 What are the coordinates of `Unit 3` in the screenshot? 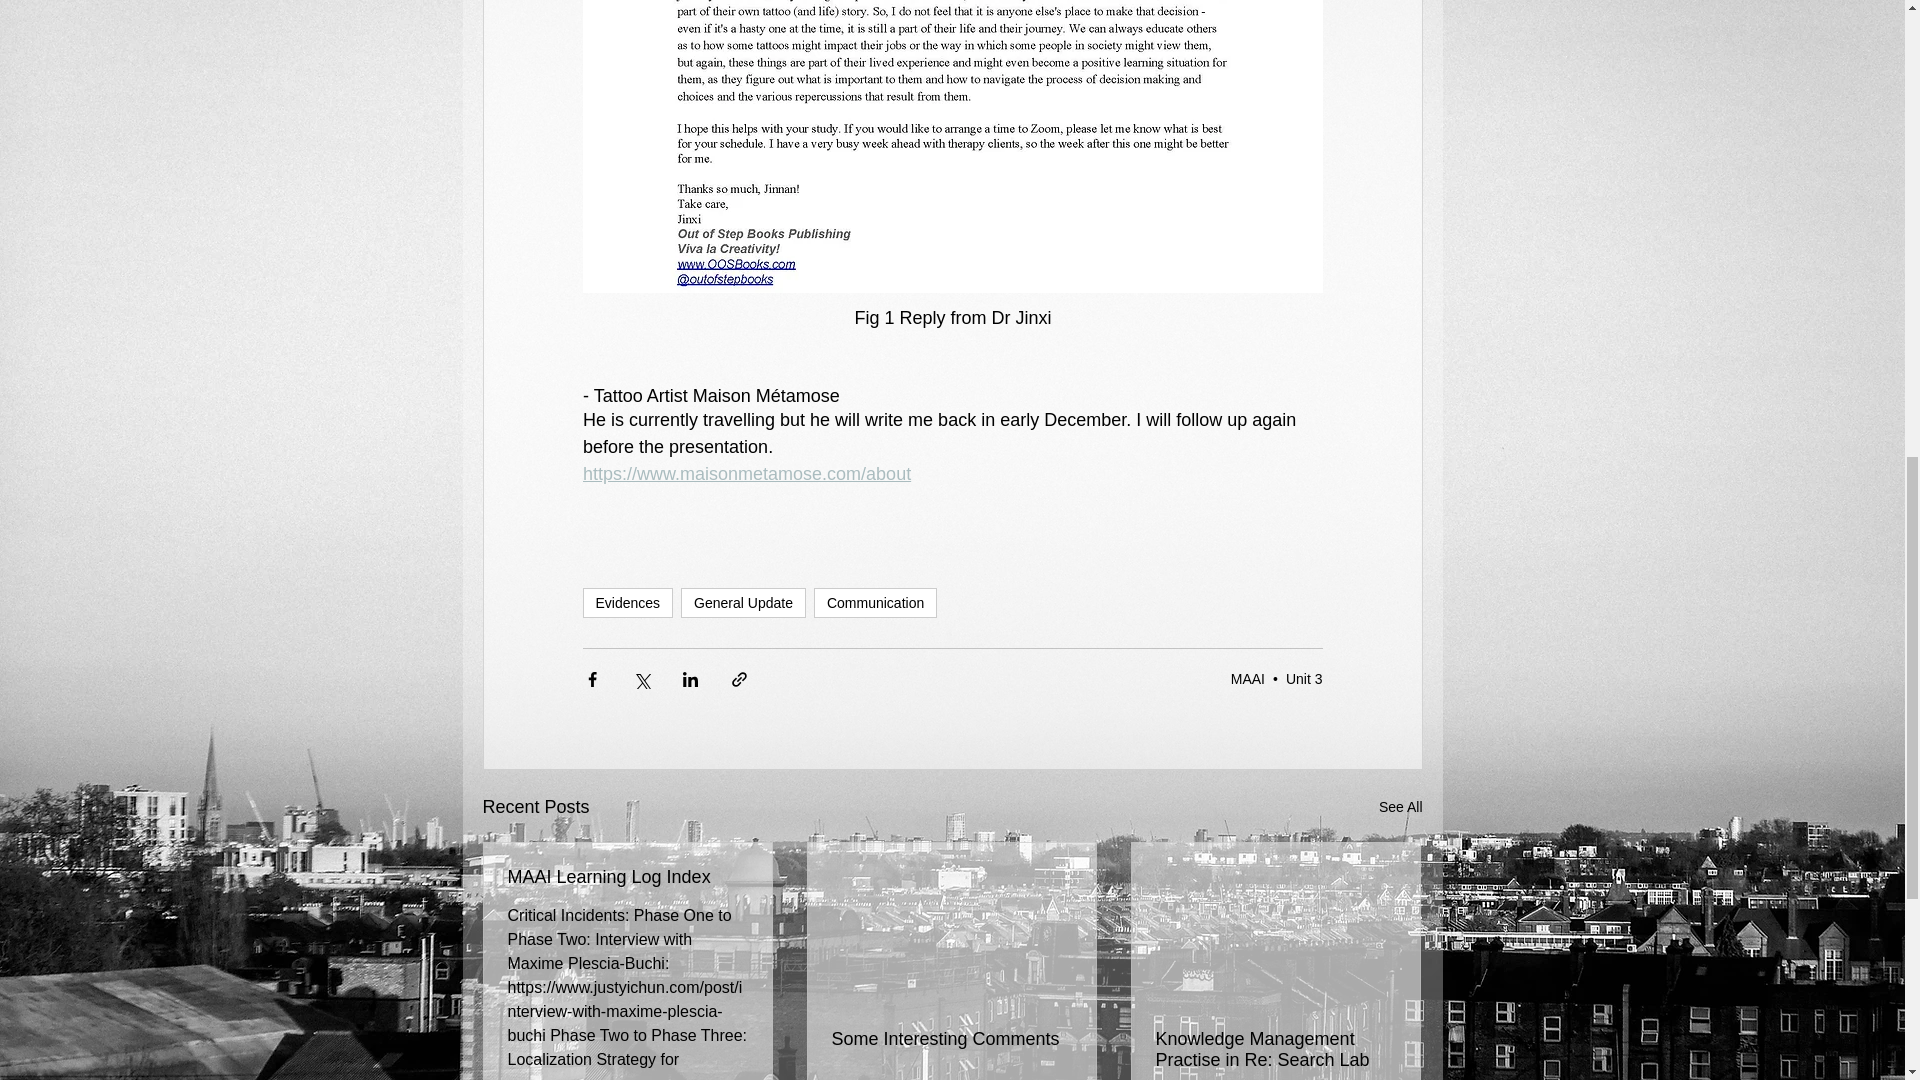 It's located at (1304, 678).